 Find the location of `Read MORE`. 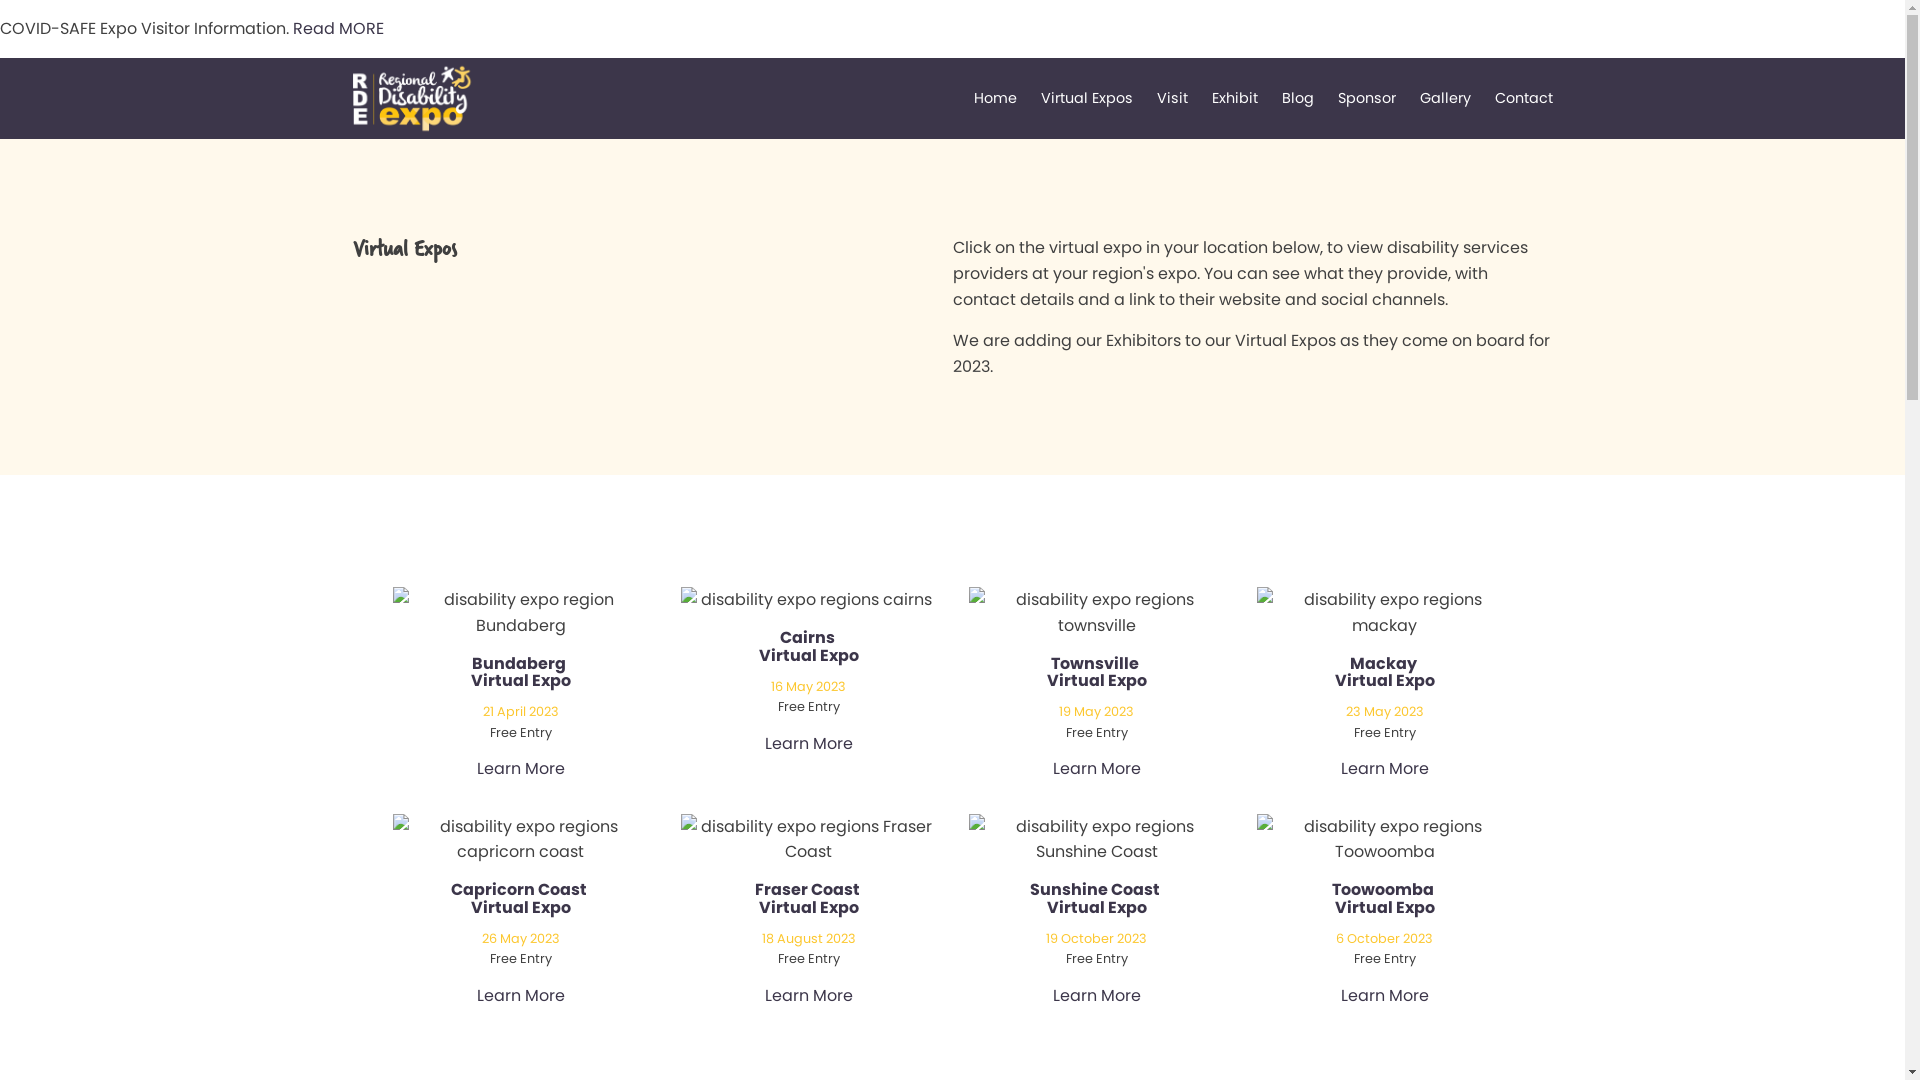

Read MORE is located at coordinates (338, 28).